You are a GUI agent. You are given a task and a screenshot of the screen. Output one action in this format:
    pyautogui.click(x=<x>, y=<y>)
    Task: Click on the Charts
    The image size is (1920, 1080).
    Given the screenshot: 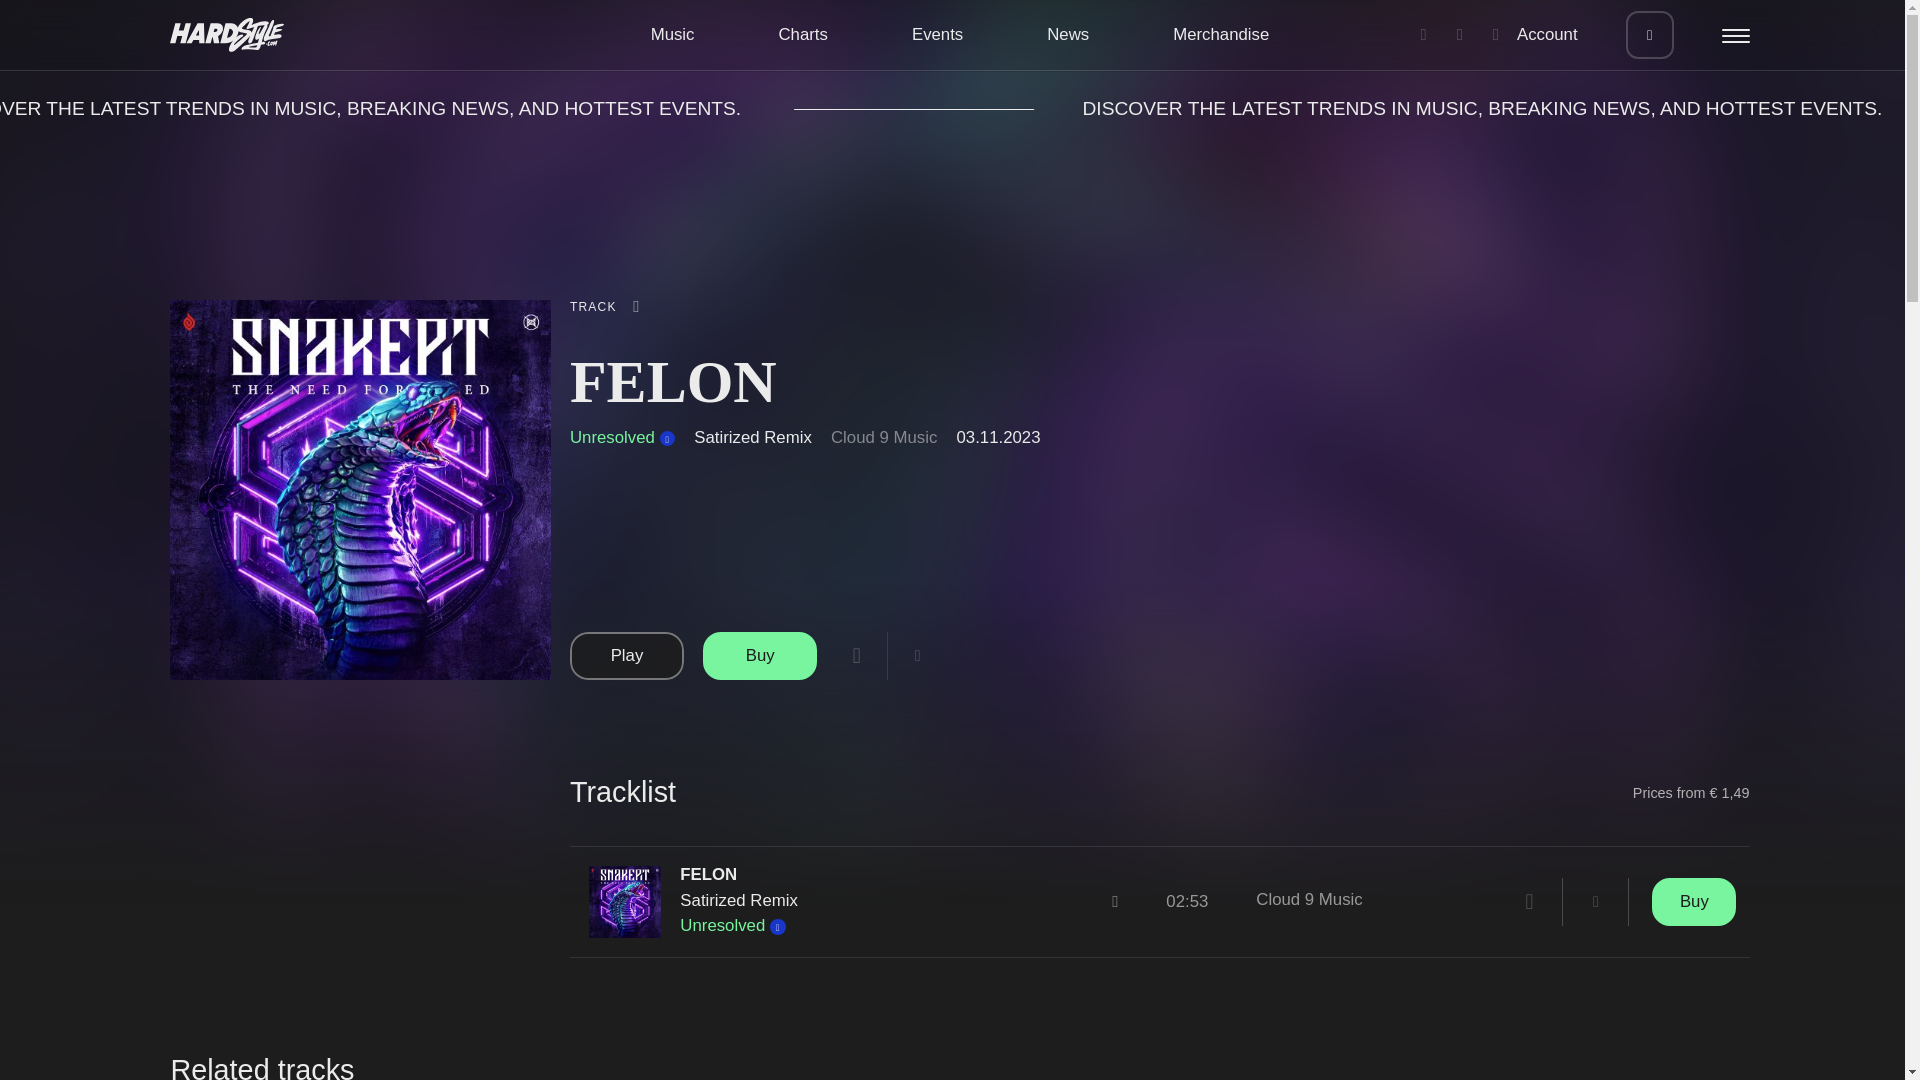 What is the action you would take?
    pyautogui.click(x=802, y=34)
    